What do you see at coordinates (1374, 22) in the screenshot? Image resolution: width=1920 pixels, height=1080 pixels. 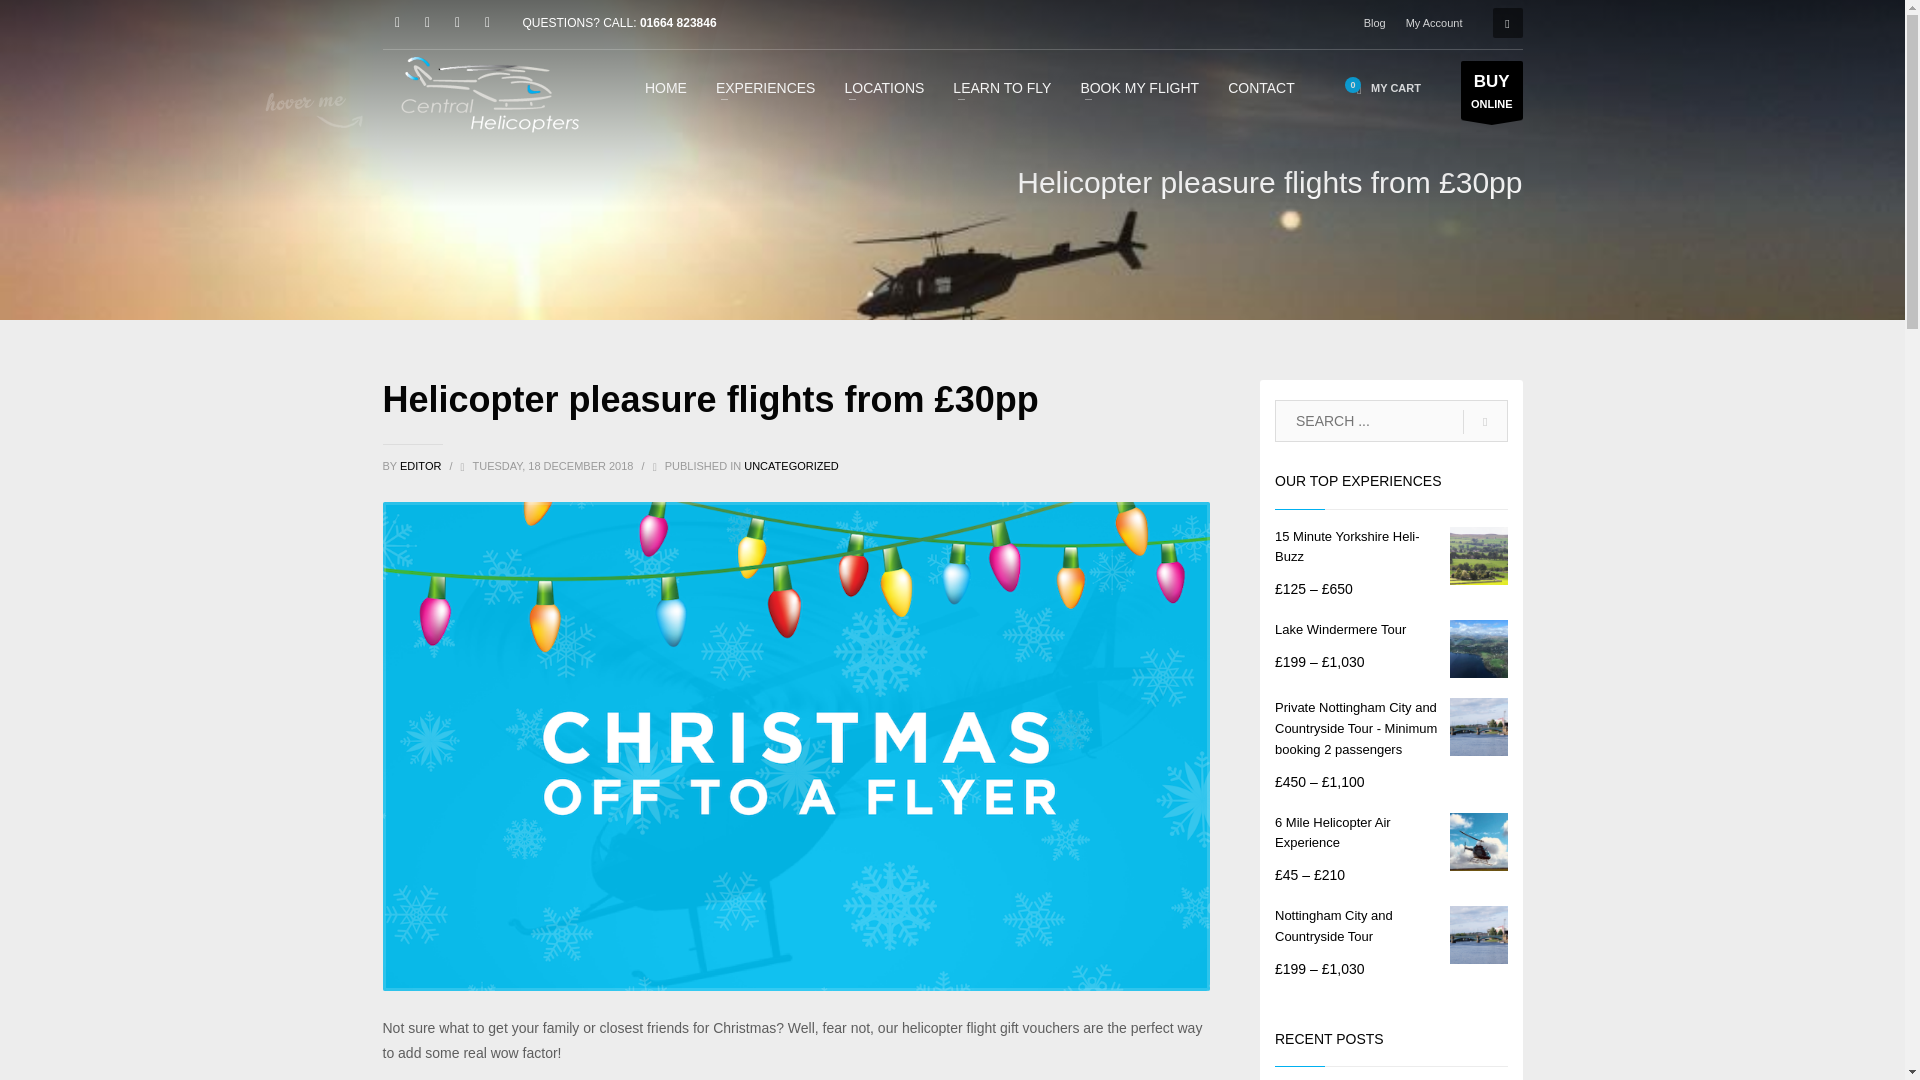 I see `Blog` at bounding box center [1374, 22].